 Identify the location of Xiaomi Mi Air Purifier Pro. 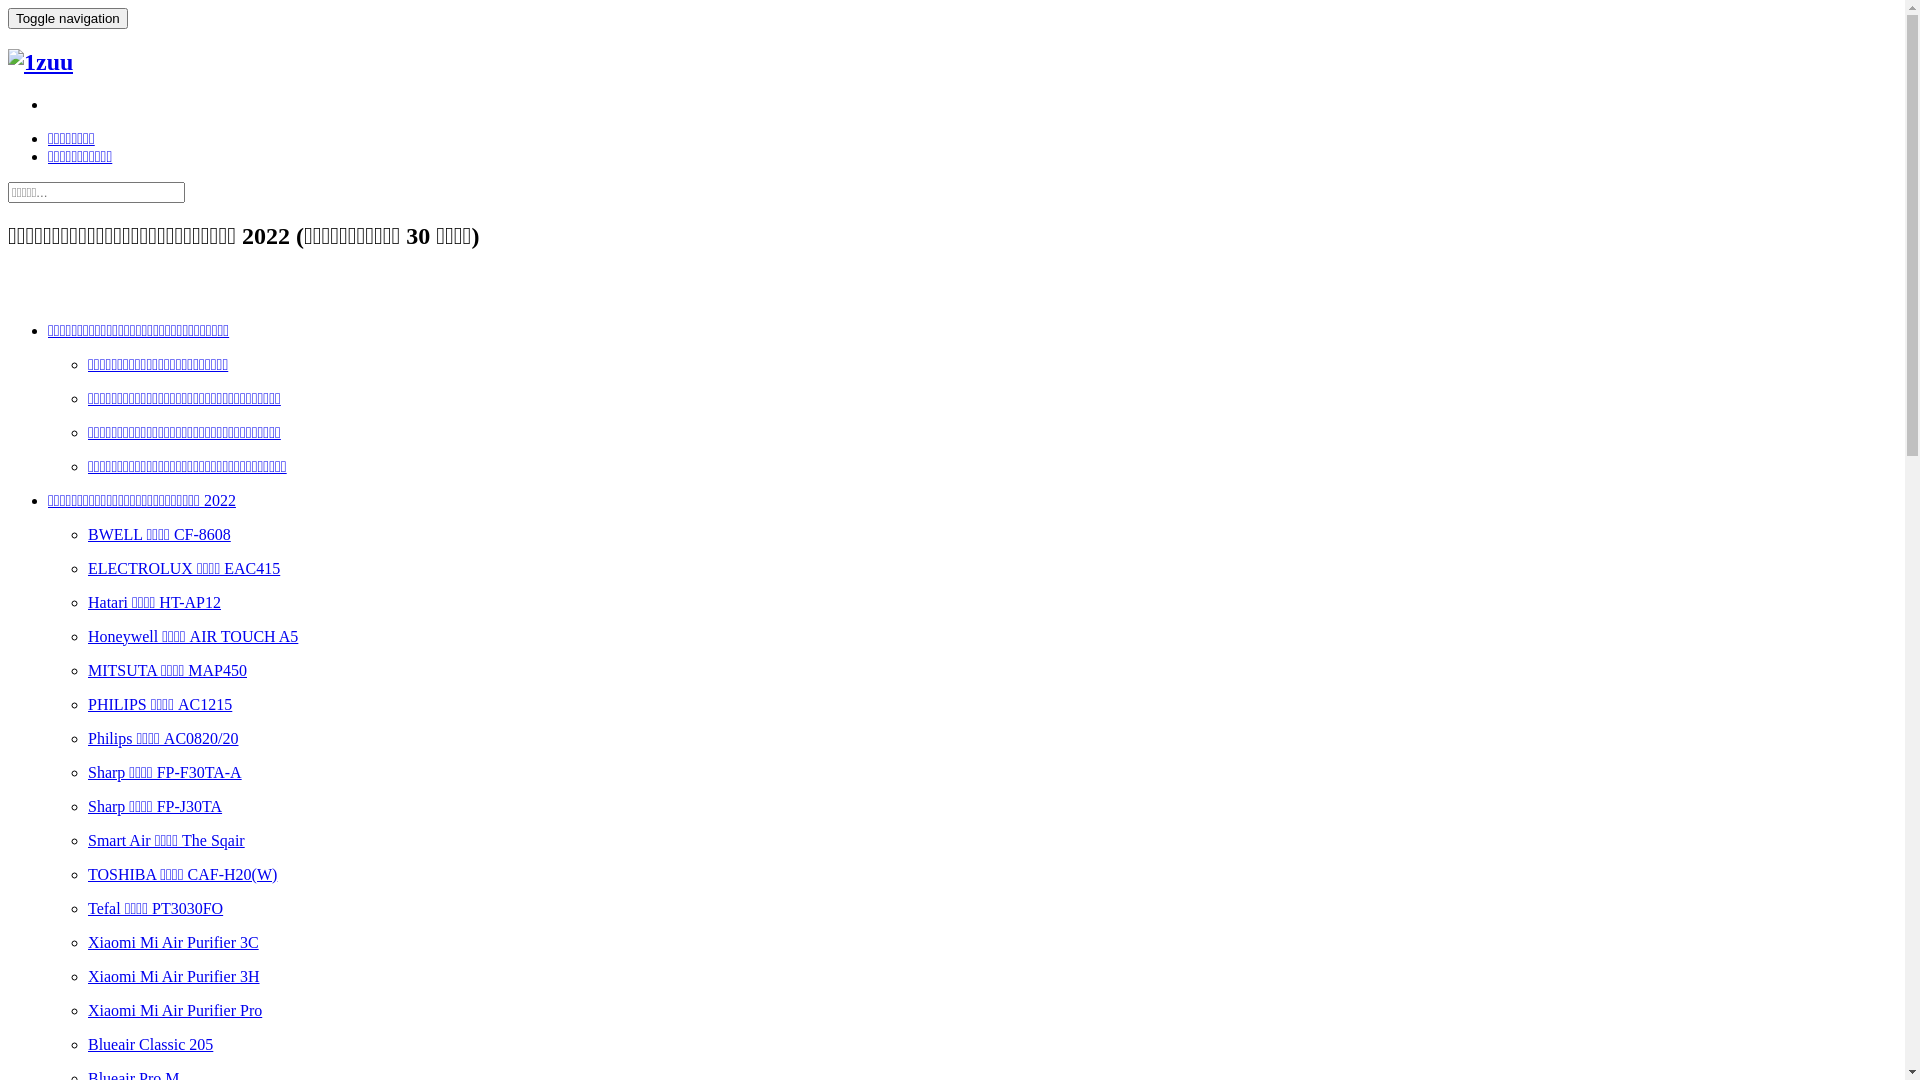
(175, 1010).